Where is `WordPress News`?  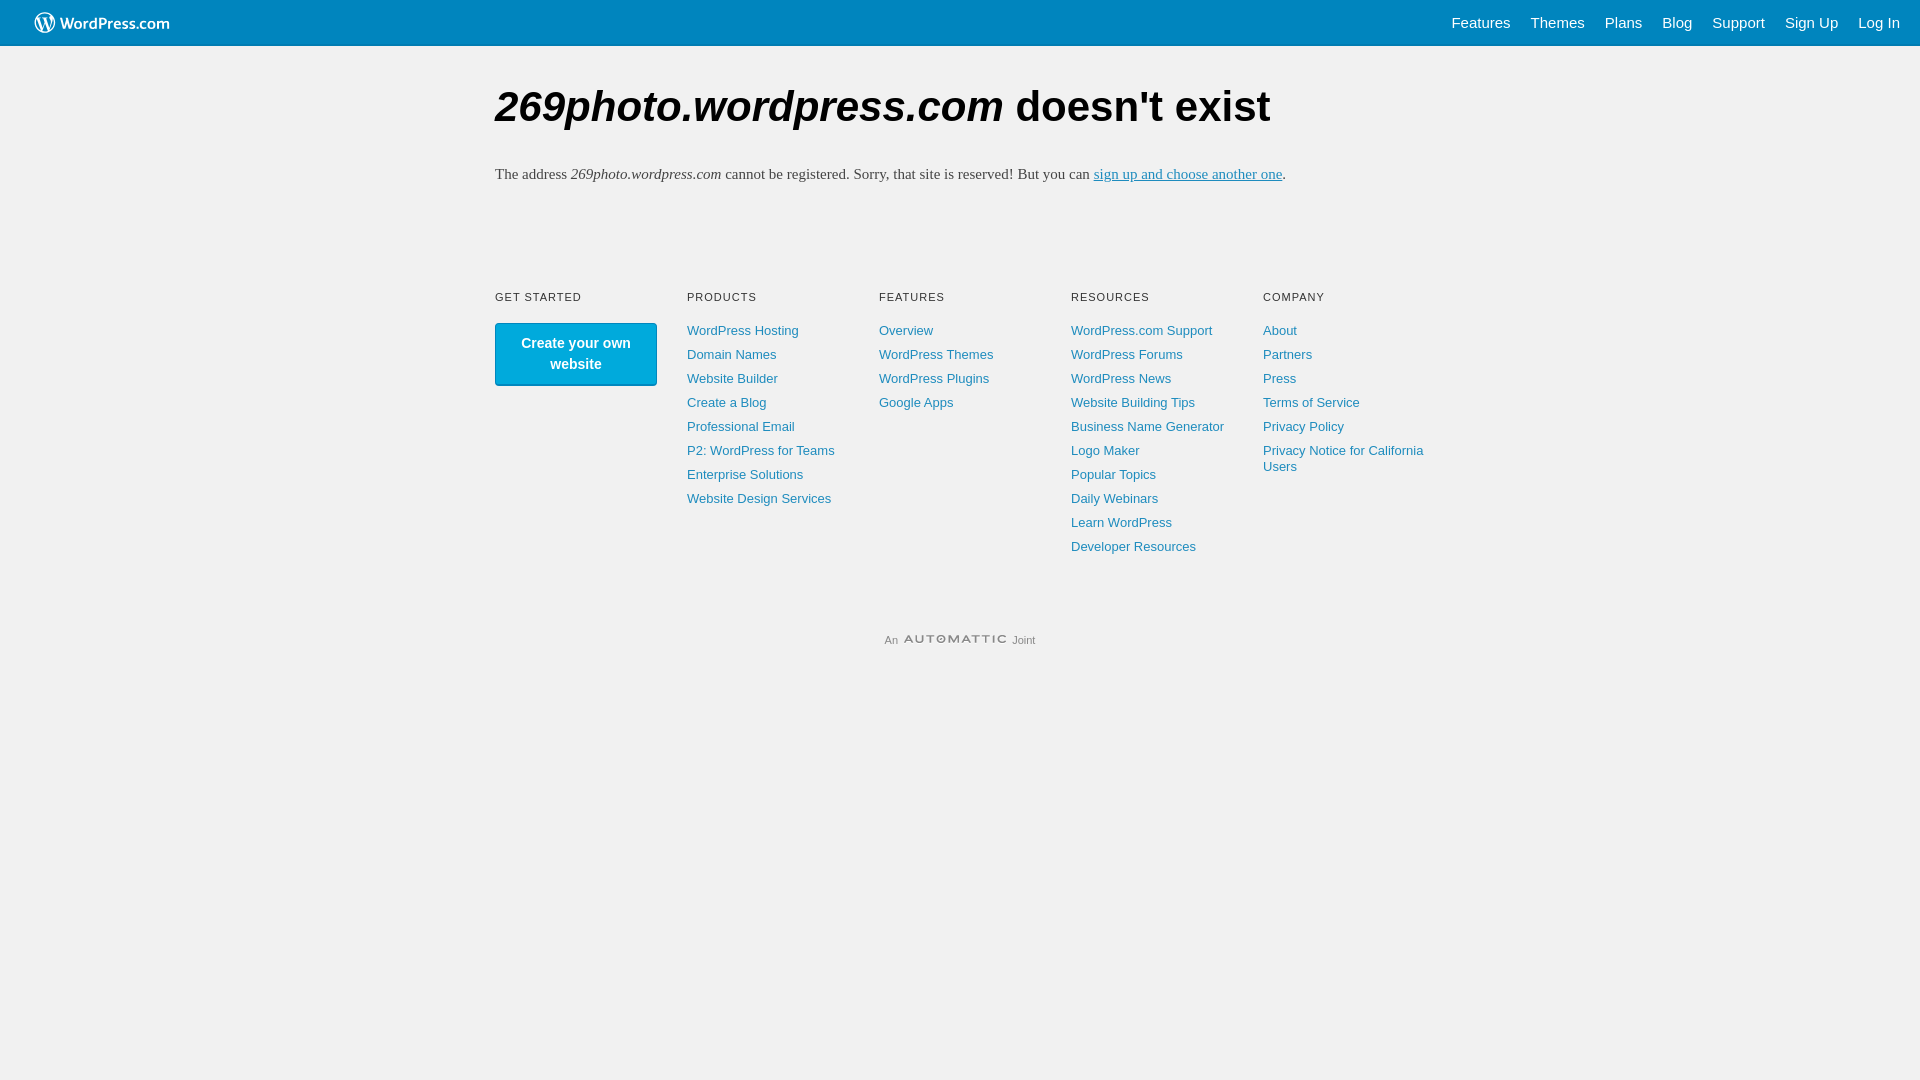 WordPress News is located at coordinates (1121, 378).